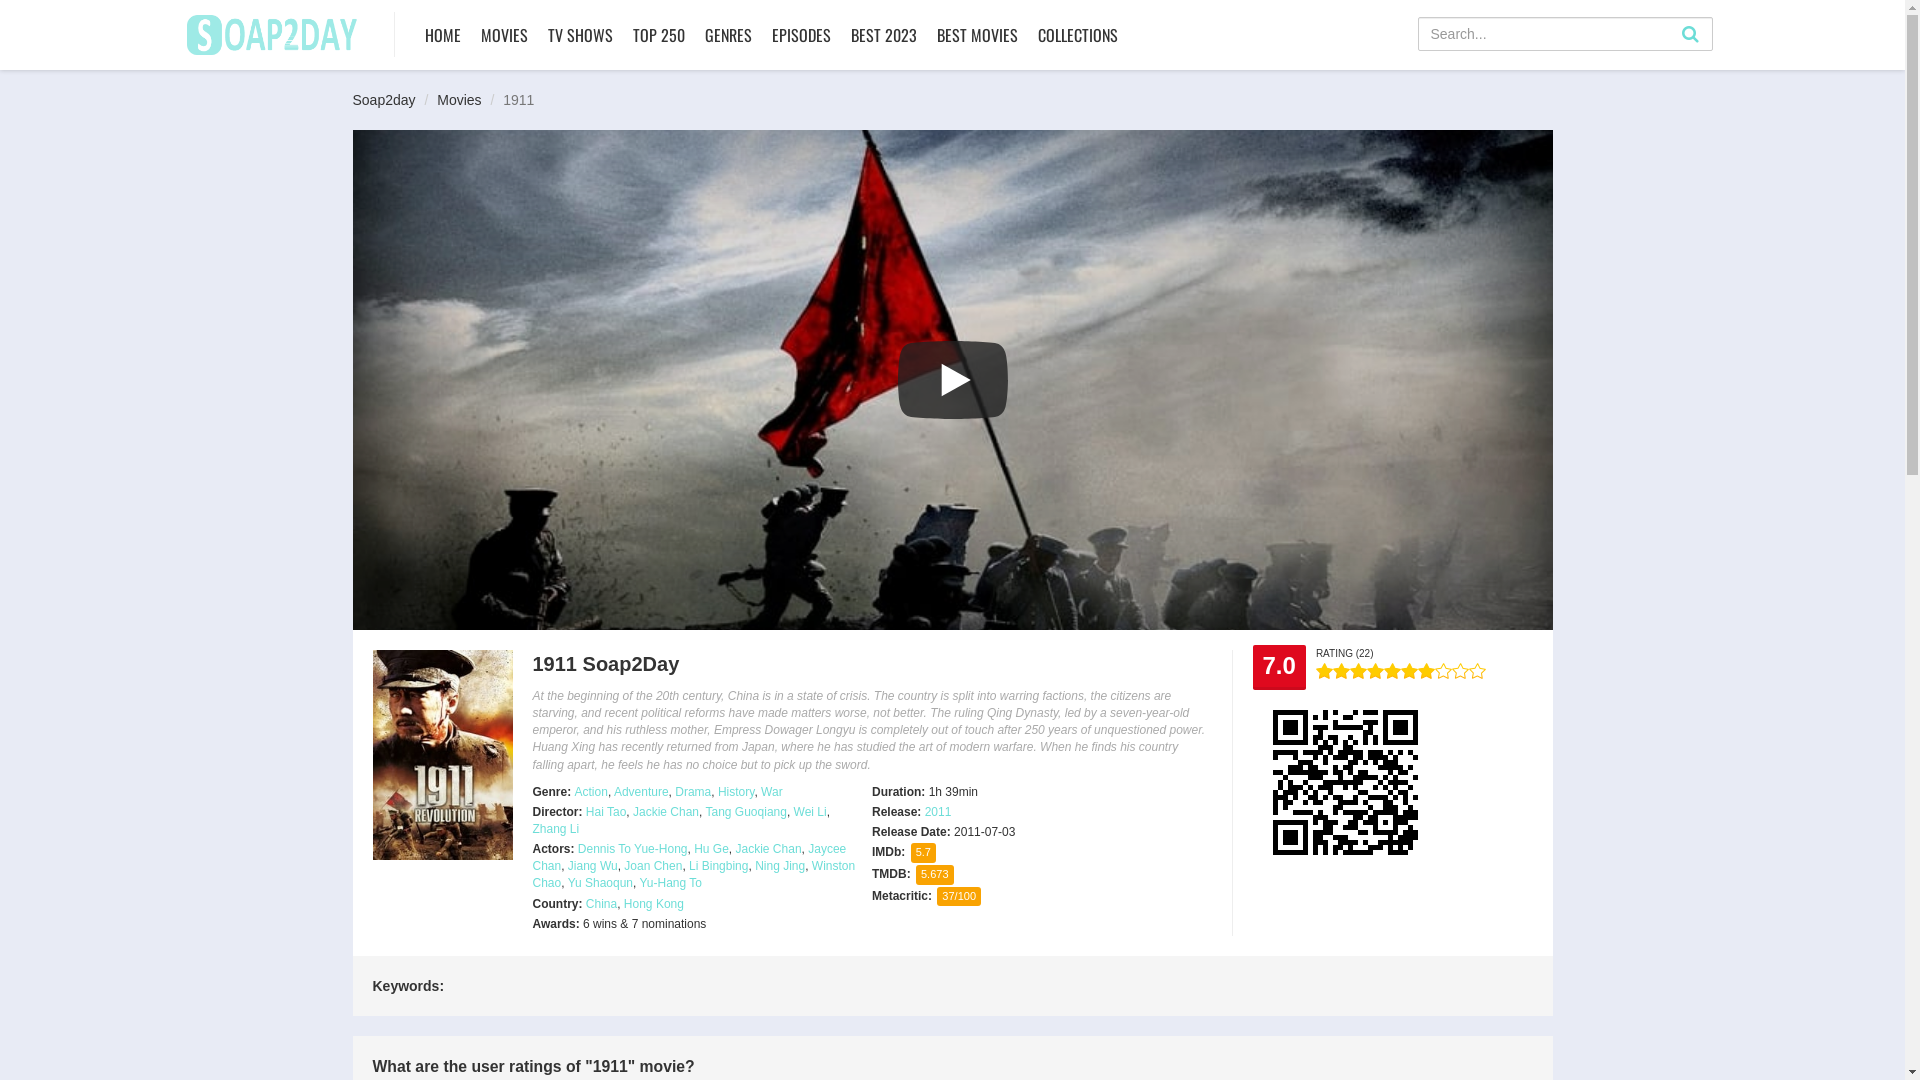  What do you see at coordinates (600, 883) in the screenshot?
I see `Yu Shaoqun` at bounding box center [600, 883].